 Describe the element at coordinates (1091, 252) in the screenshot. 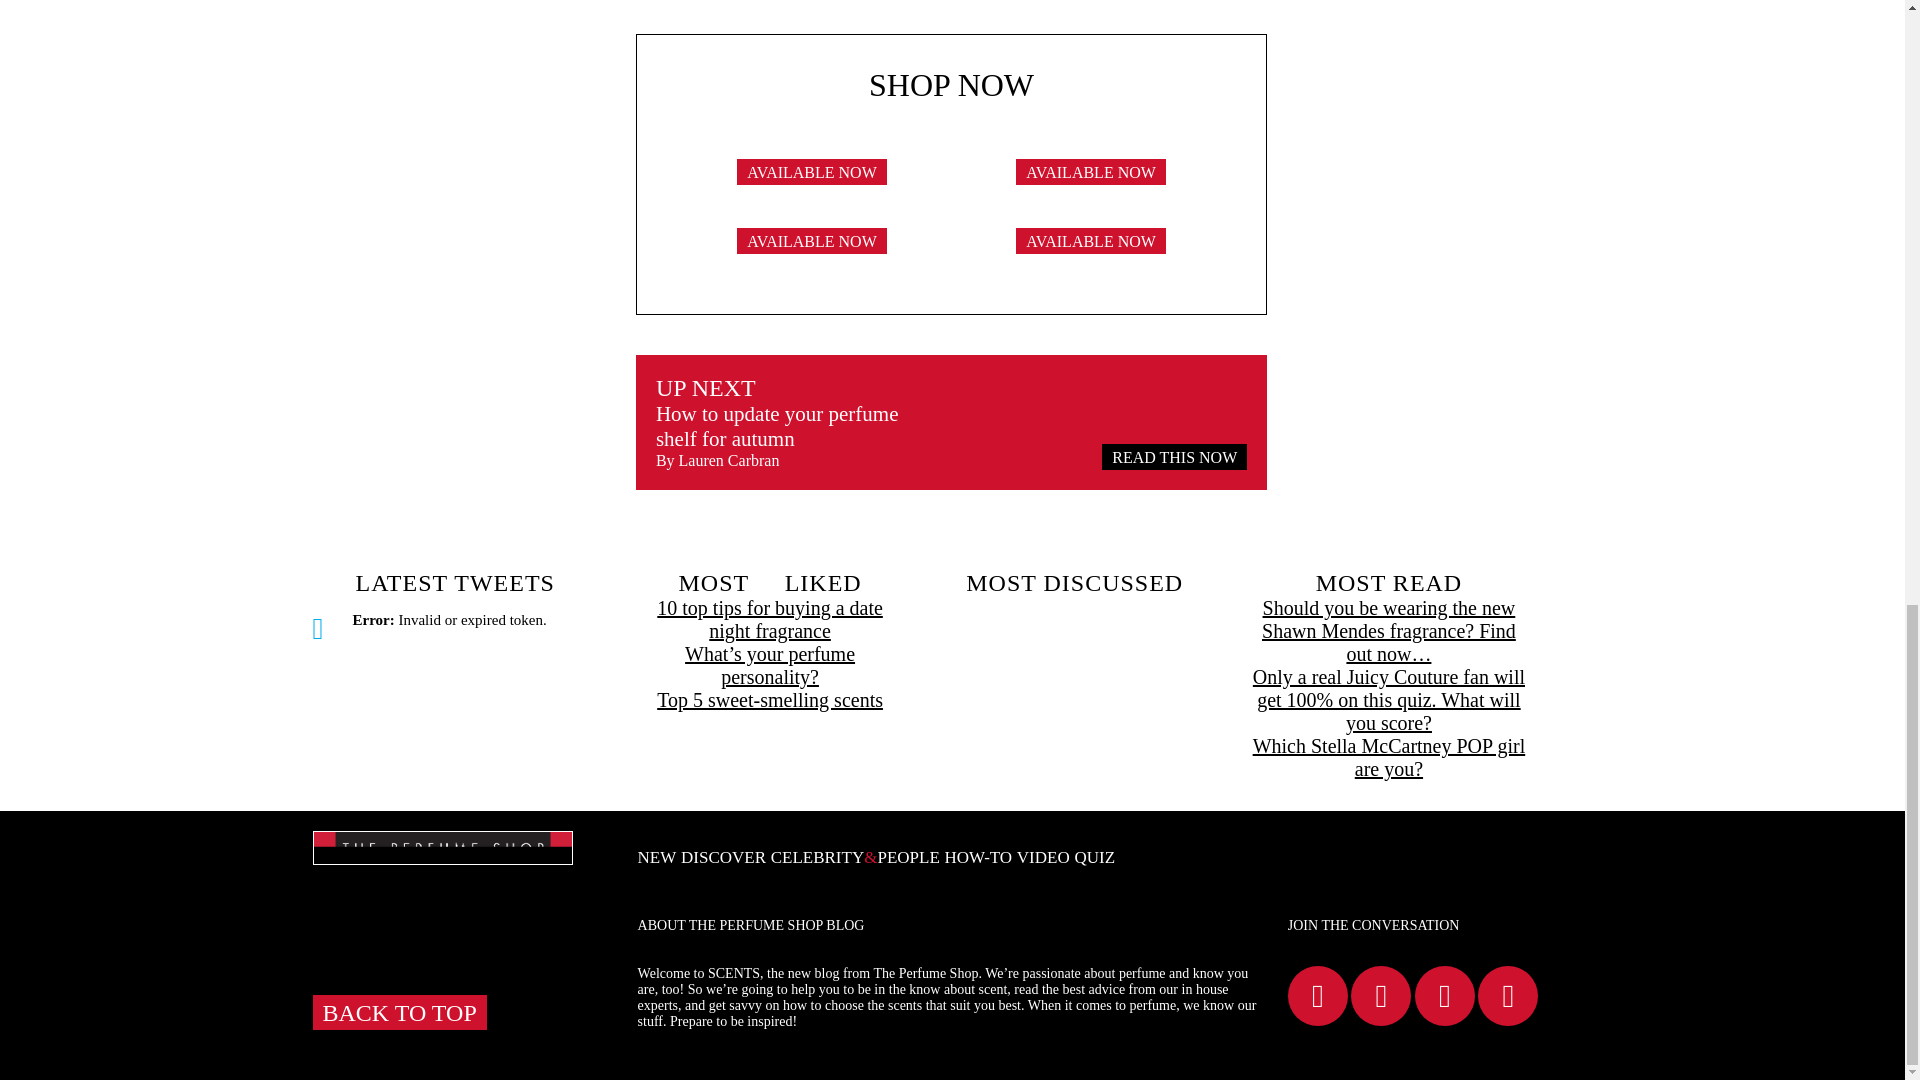

I see `AVAILABLE NOW` at that location.